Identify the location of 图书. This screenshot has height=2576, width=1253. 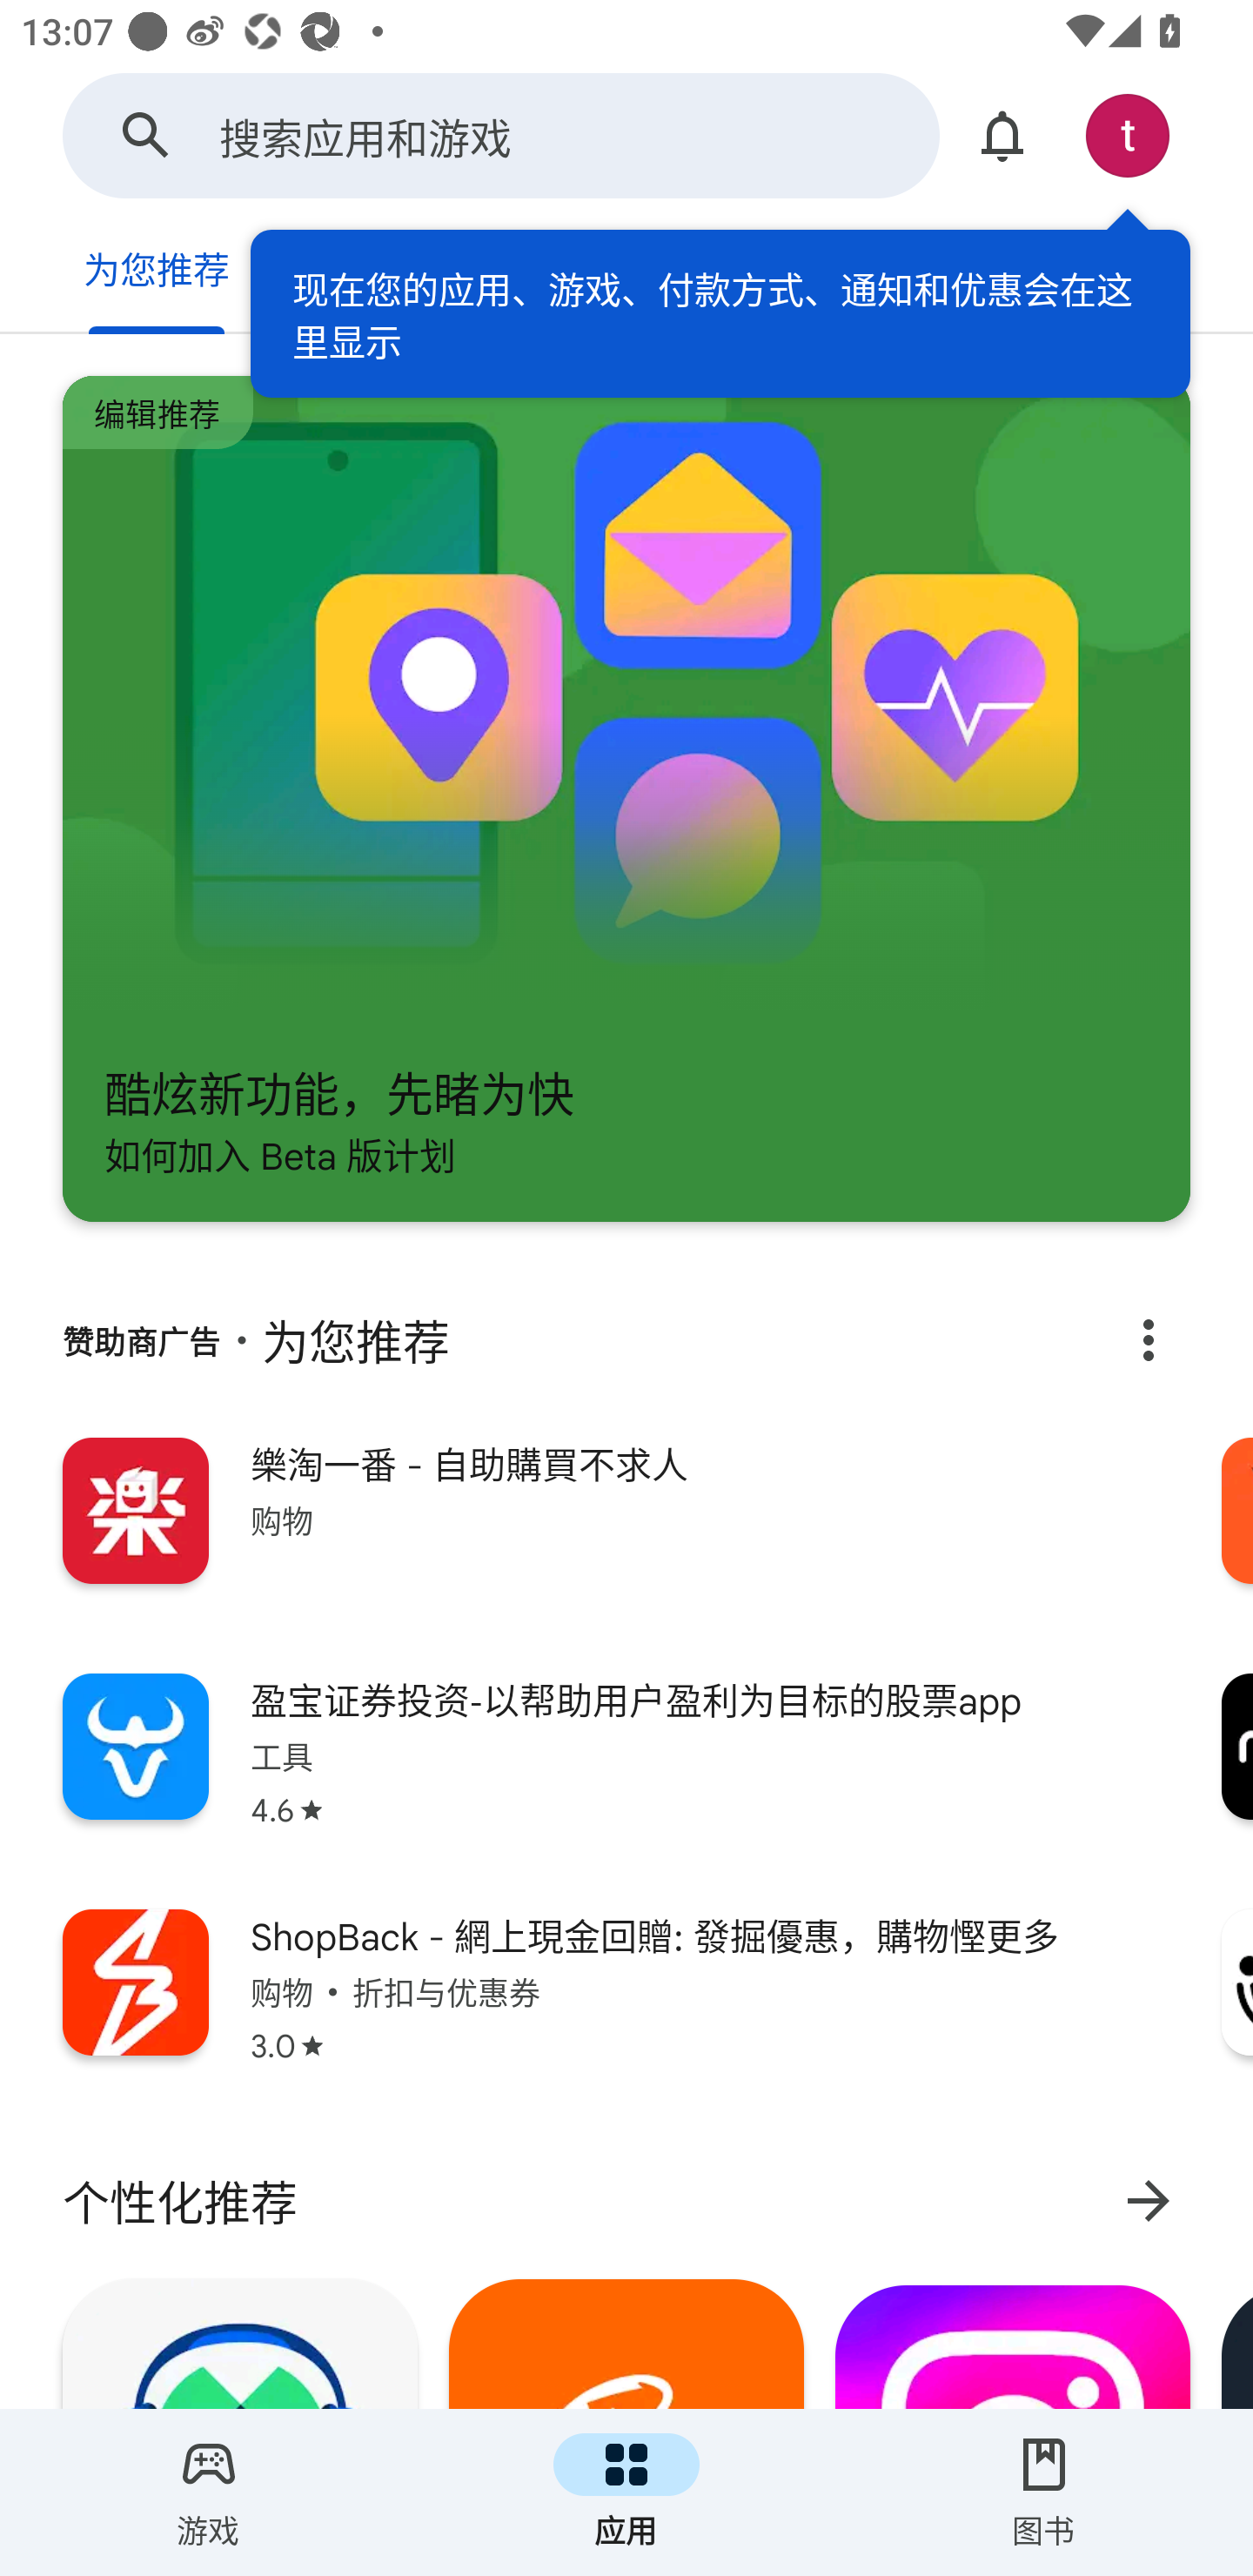
(1044, 2492).